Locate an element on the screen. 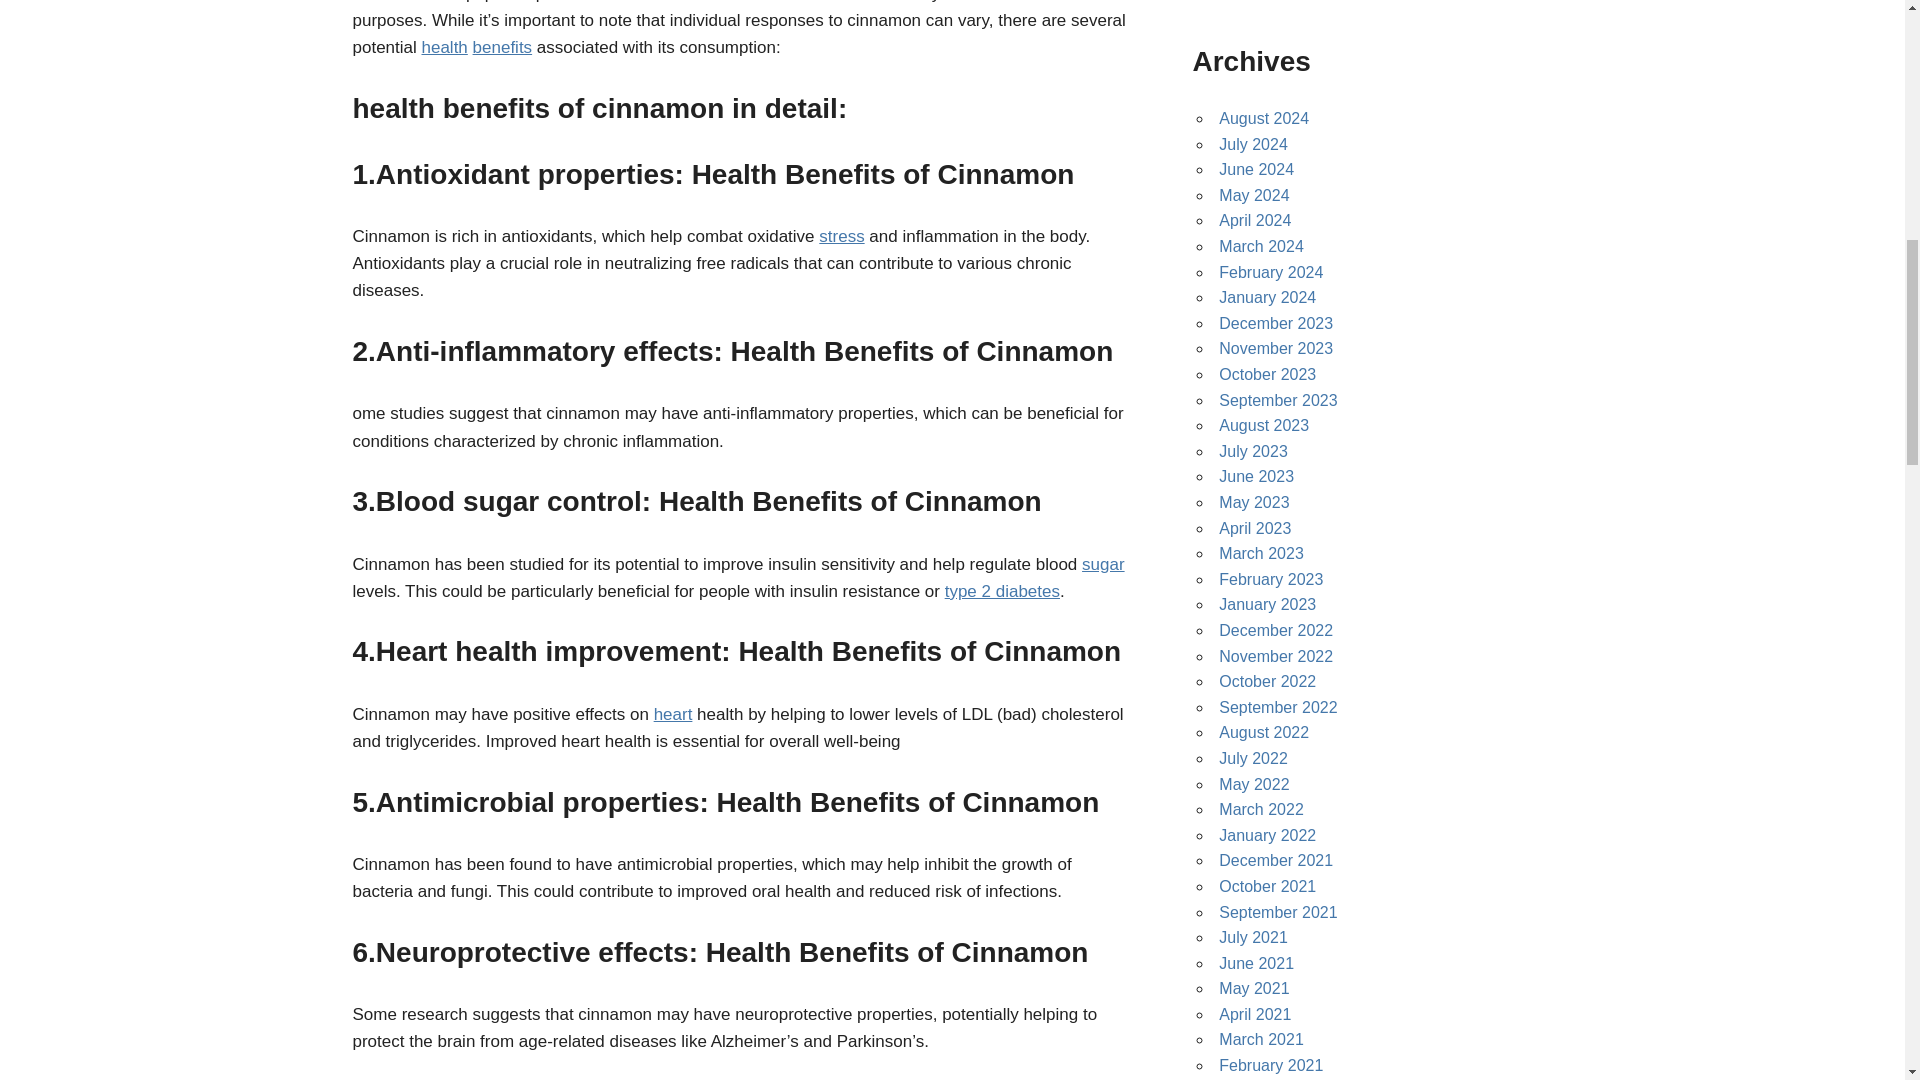 Image resolution: width=1920 pixels, height=1080 pixels. type 2 diabetes is located at coordinates (1002, 591).